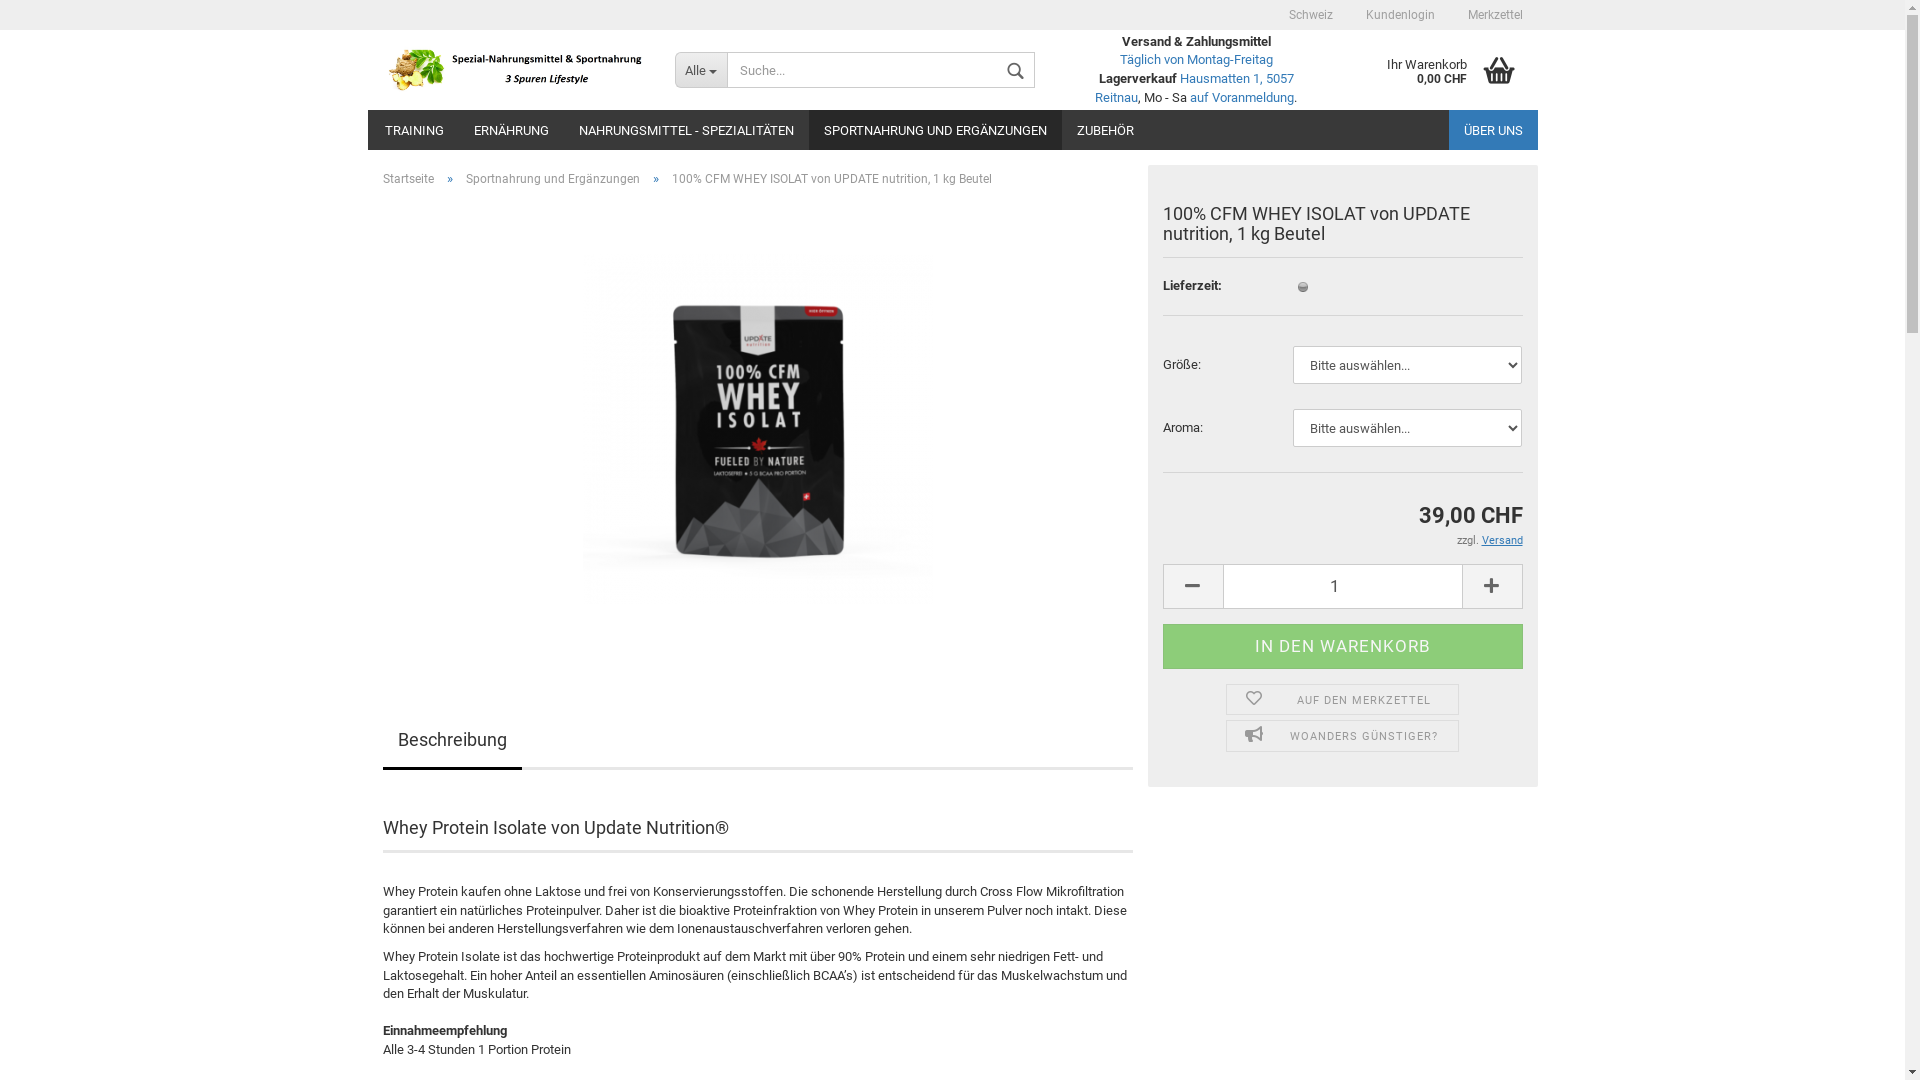  What do you see at coordinates (1242, 98) in the screenshot?
I see `auf Voranmeldung` at bounding box center [1242, 98].